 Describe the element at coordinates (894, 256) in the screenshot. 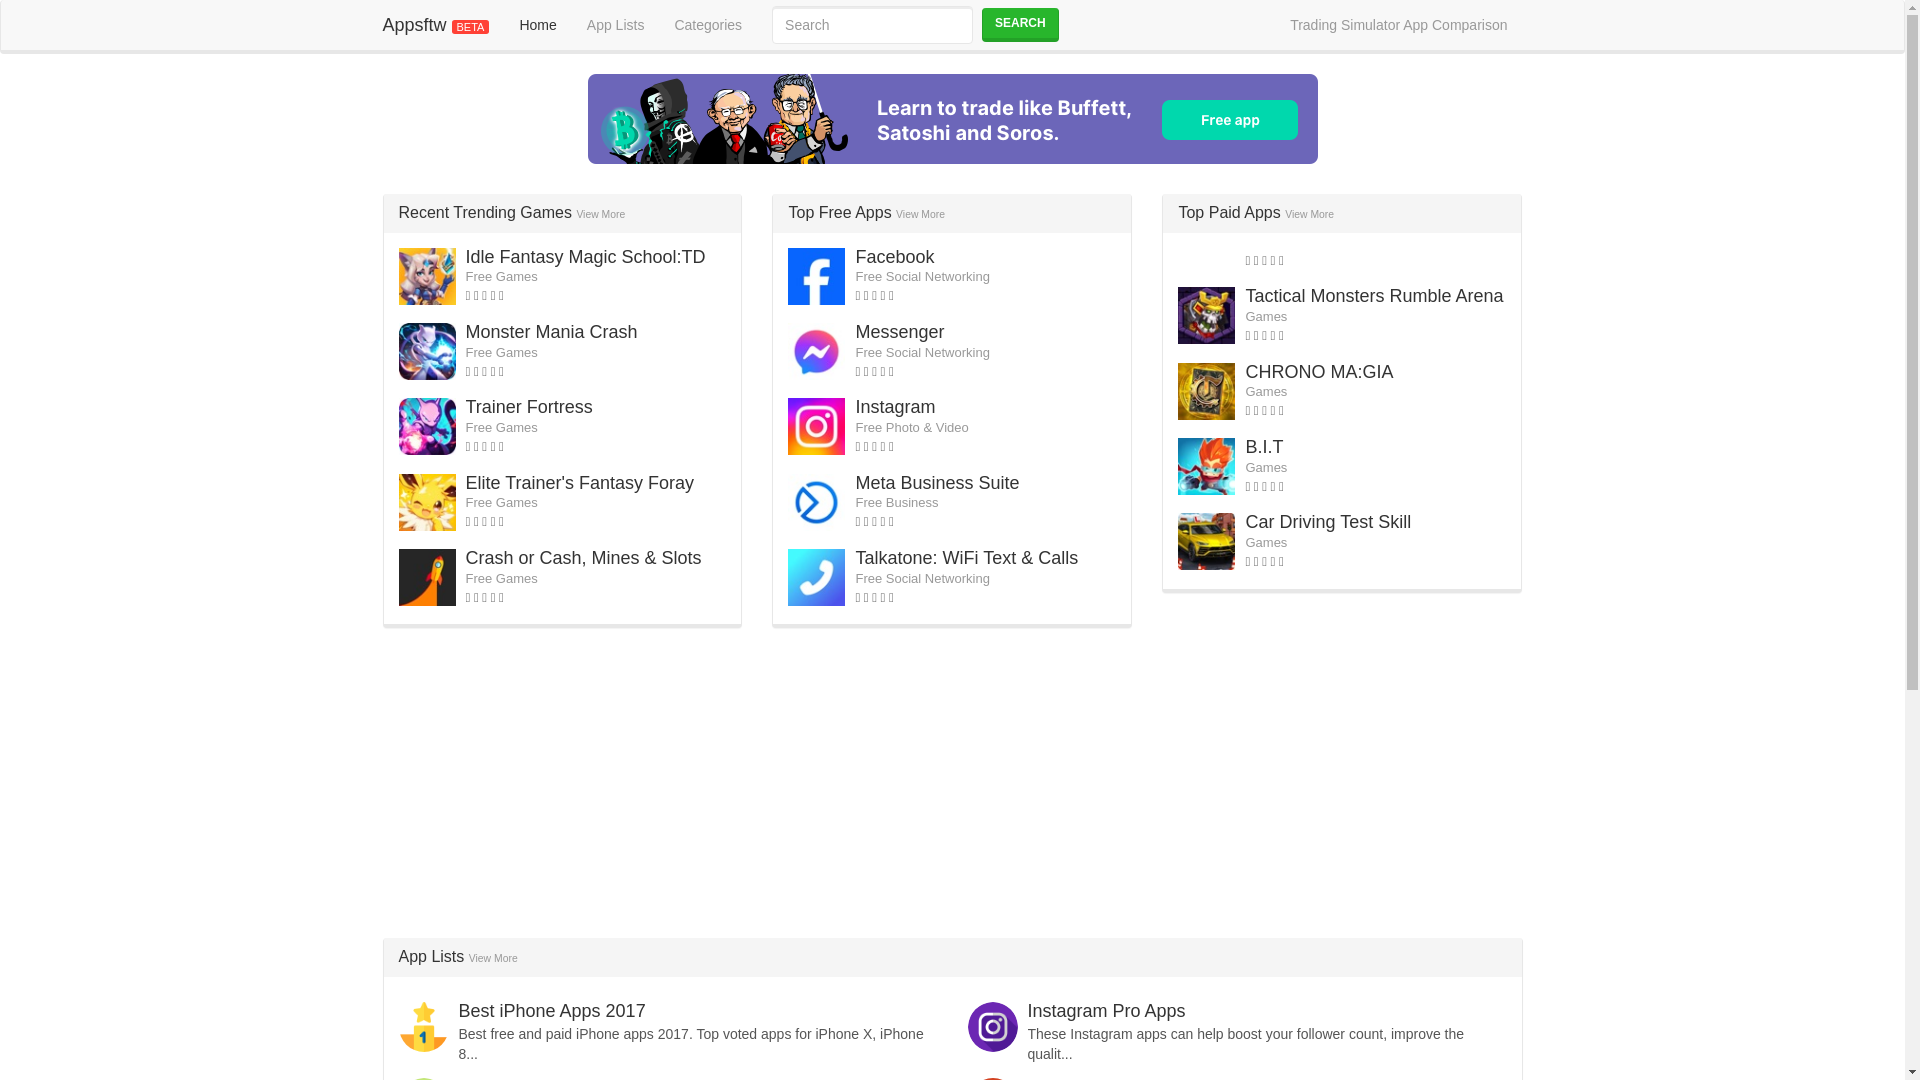

I see `Facebook` at that location.